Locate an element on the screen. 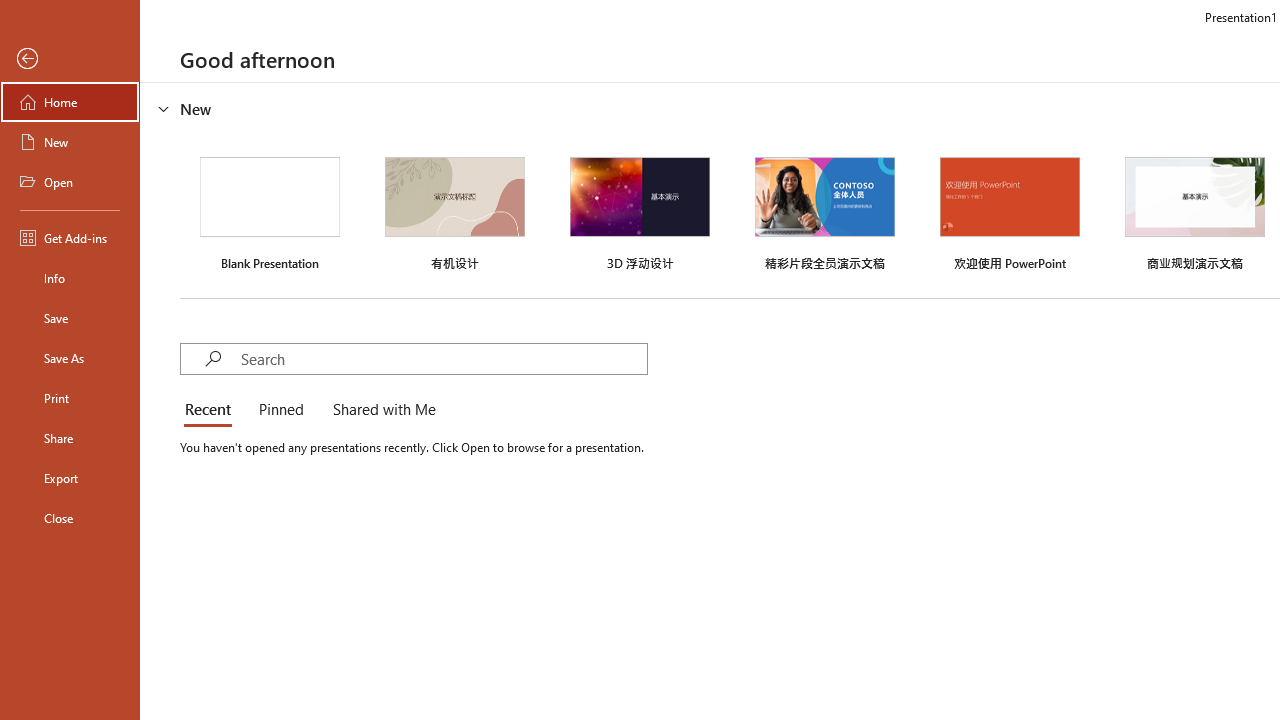 The image size is (1280, 720). Recent is located at coordinates (212, 410).